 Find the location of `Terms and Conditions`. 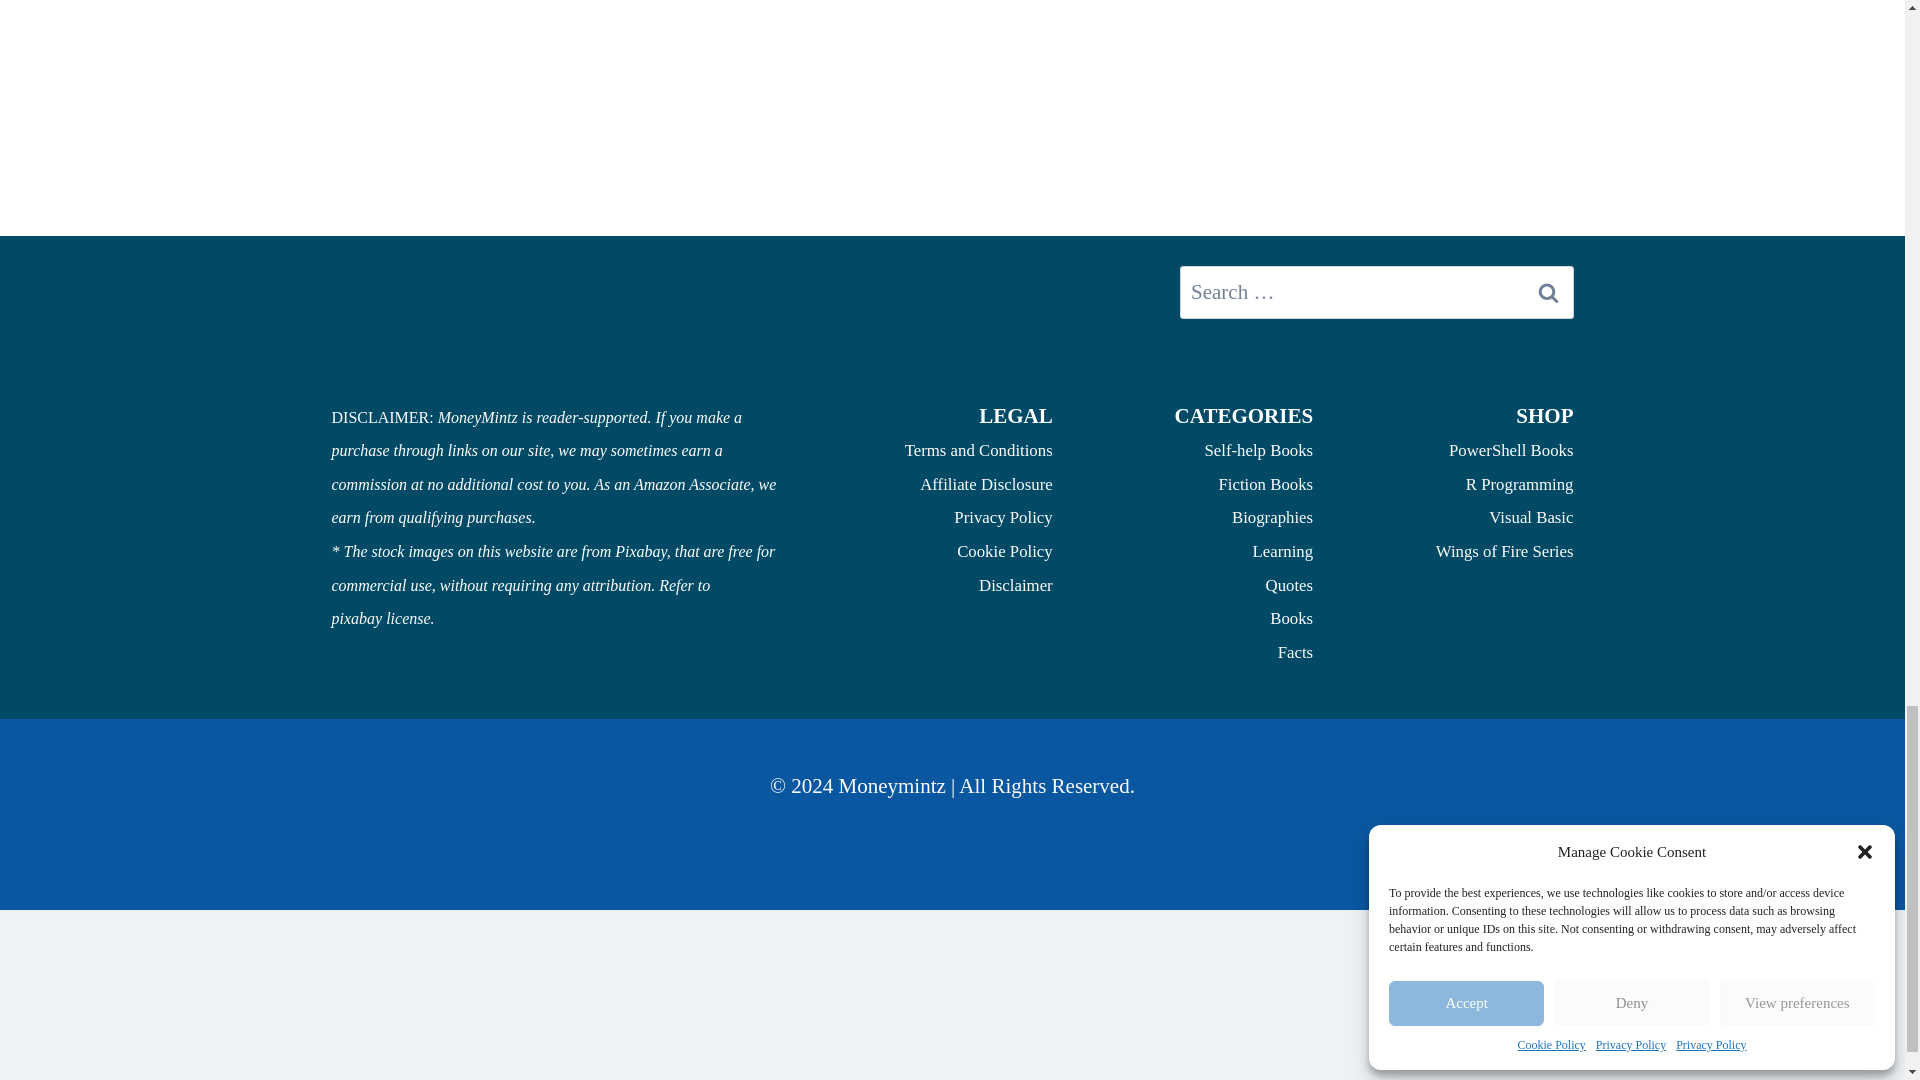

Terms and Conditions is located at coordinates (978, 450).